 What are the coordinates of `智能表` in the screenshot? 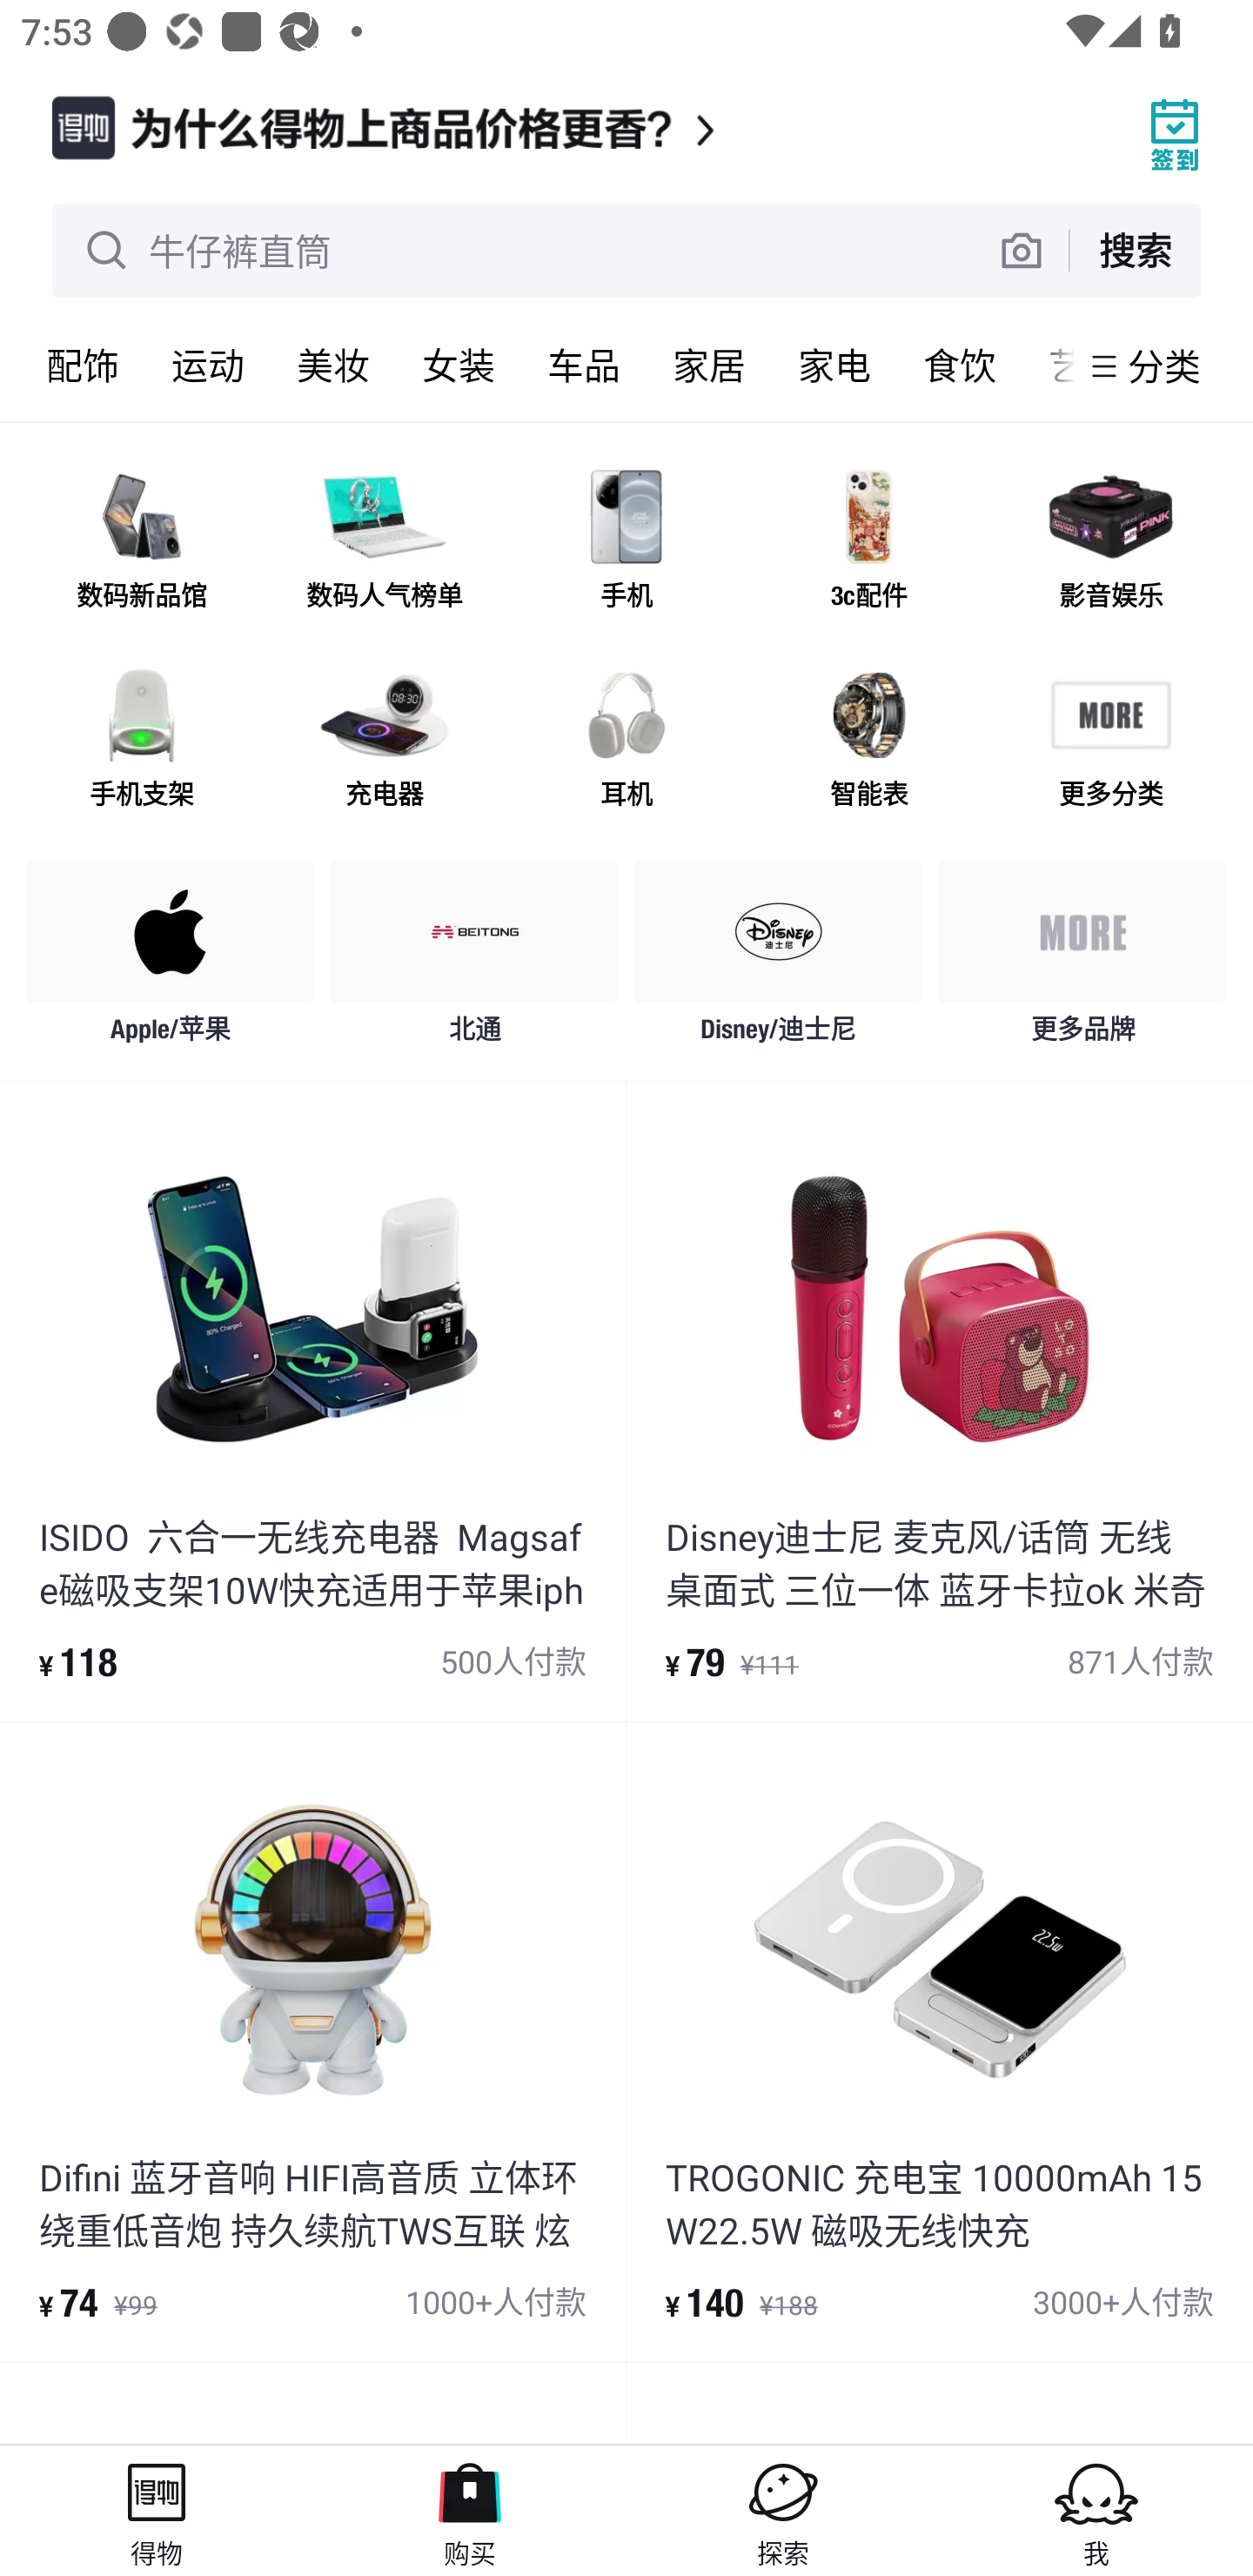 It's located at (868, 740).